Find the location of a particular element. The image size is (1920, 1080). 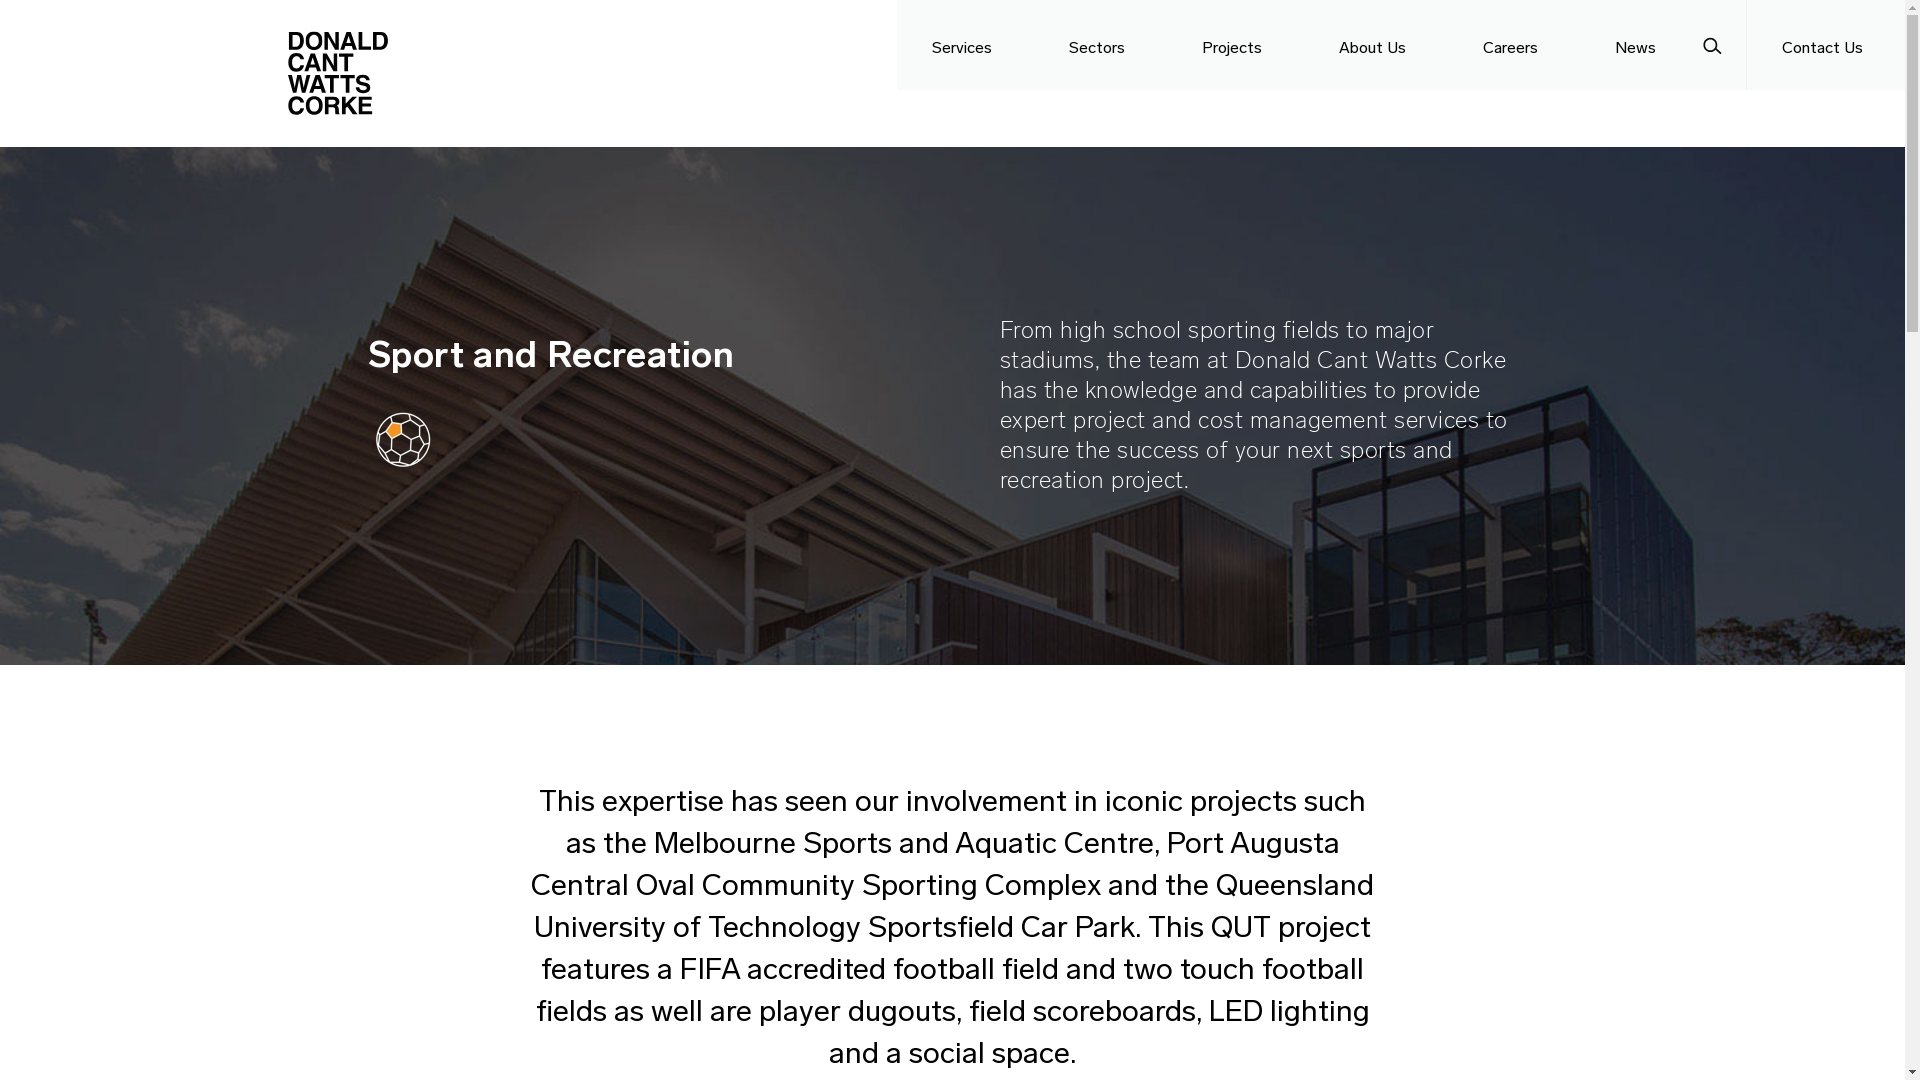

Contact Us is located at coordinates (1826, 45).